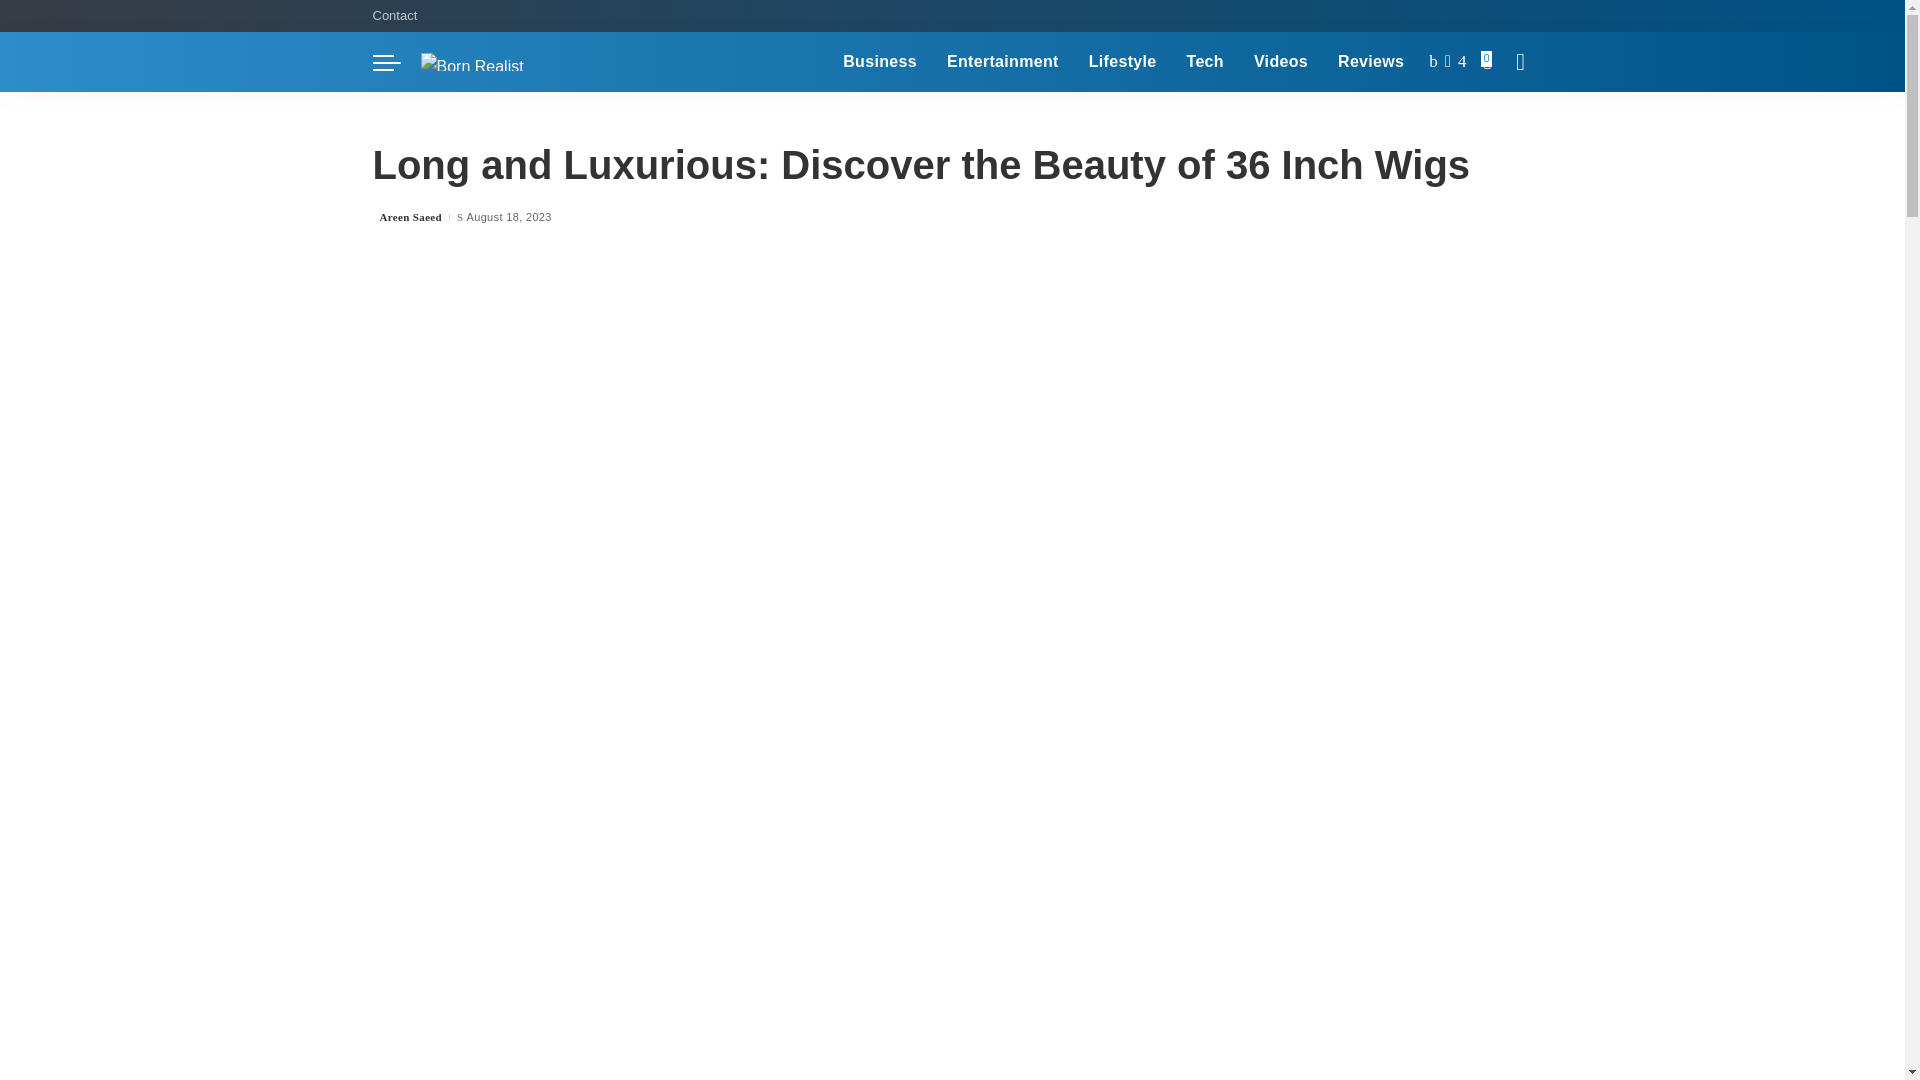 This screenshot has height=1080, width=1920. Describe the element at coordinates (1002, 62) in the screenshot. I see `Entertainment` at that location.